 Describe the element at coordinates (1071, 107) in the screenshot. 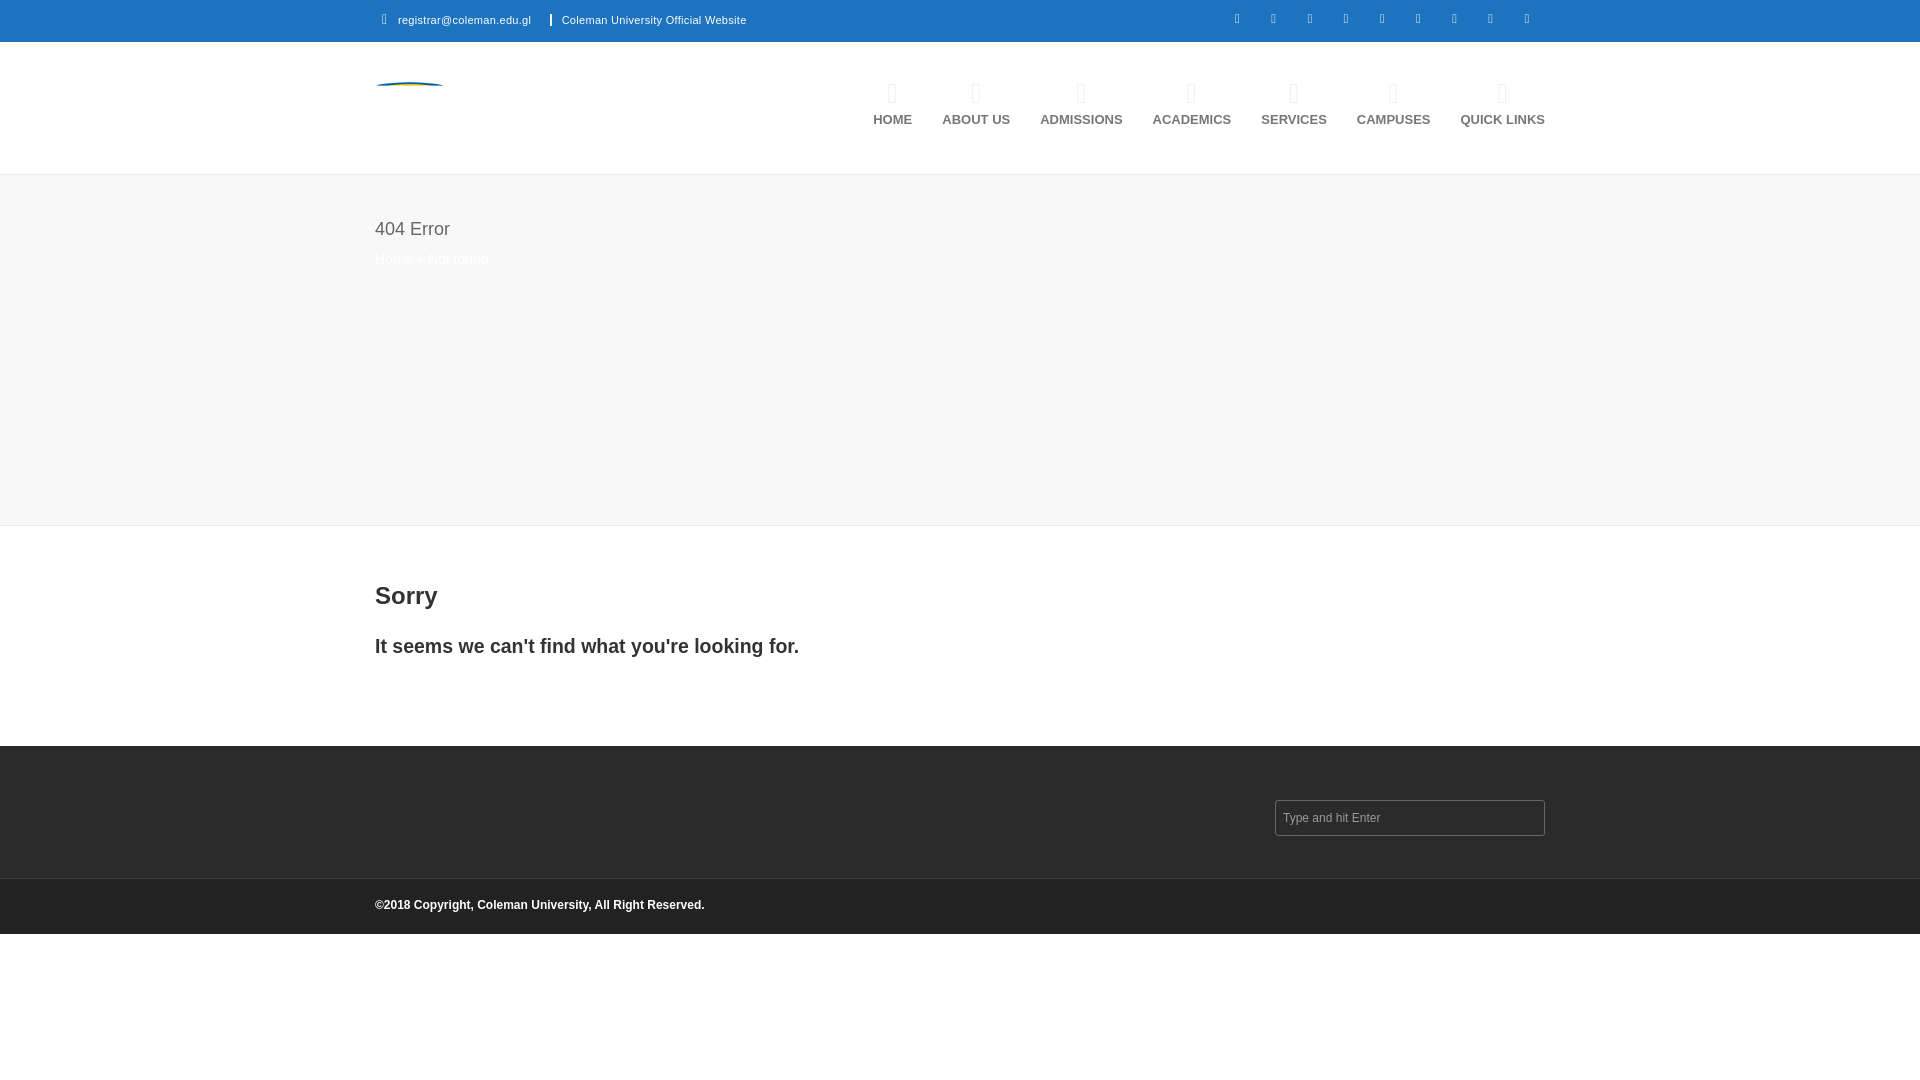

I see `ADMISSIONS` at that location.